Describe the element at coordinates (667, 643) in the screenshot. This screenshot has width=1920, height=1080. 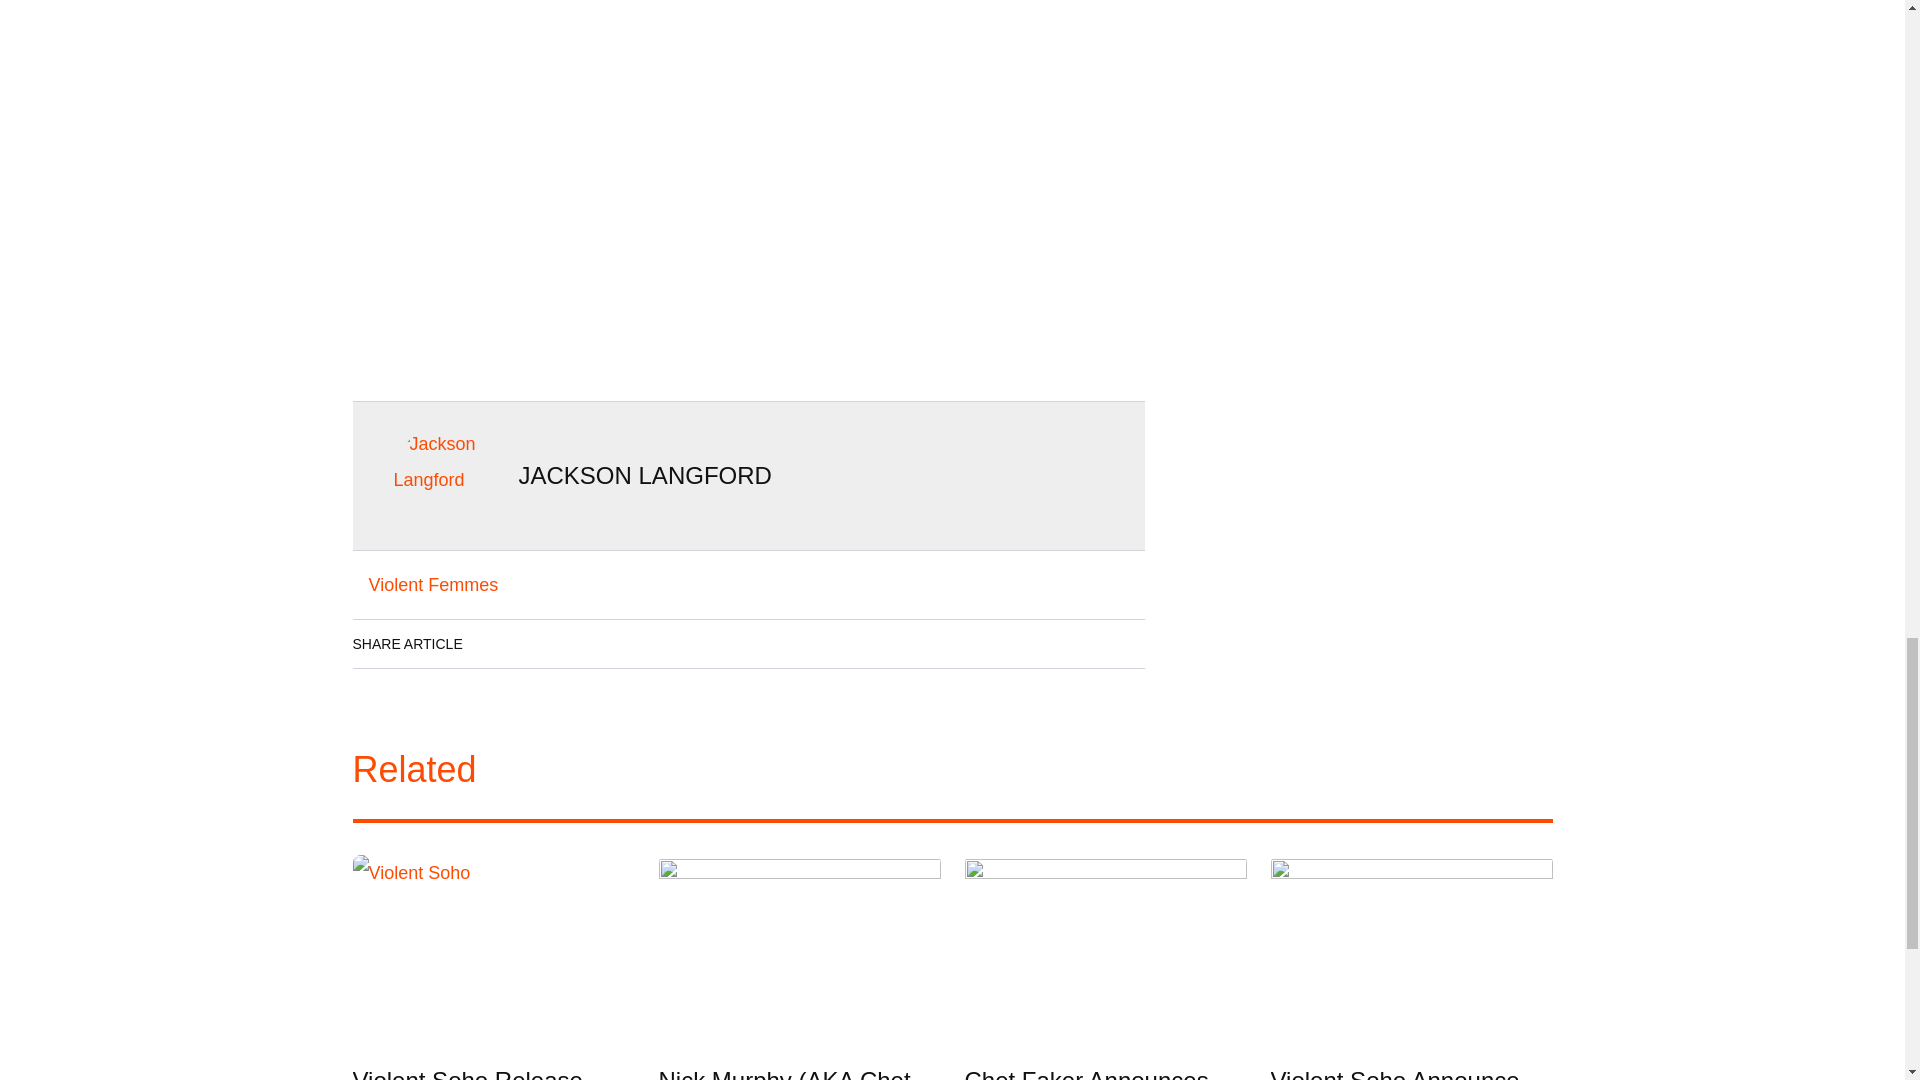
I see `Pinterest` at that location.